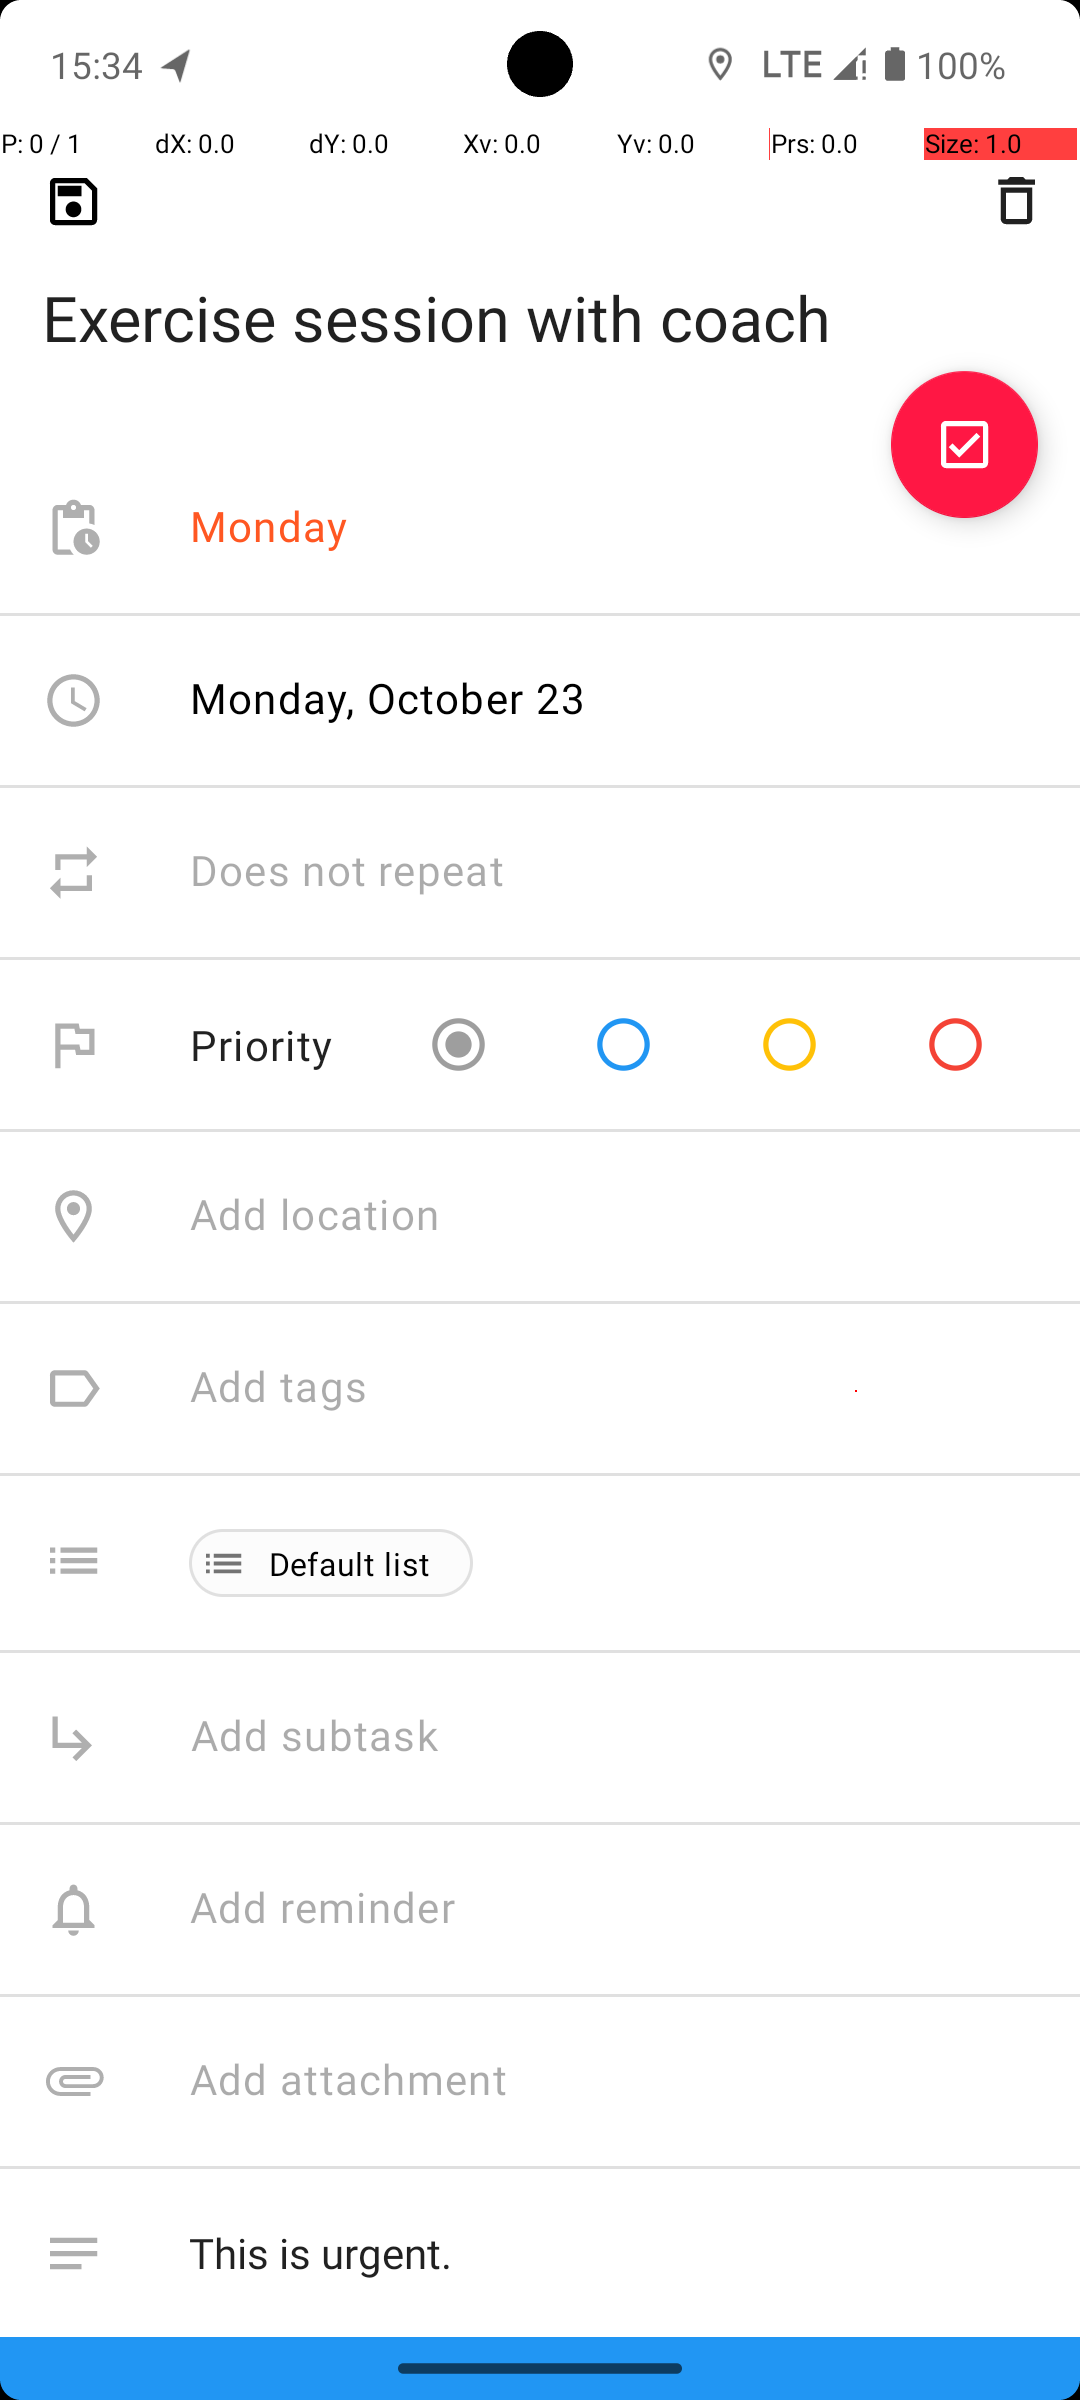 Image resolution: width=1080 pixels, height=2400 pixels. Describe the element at coordinates (400, 2426) in the screenshot. I see `Don't add to calendar` at that location.